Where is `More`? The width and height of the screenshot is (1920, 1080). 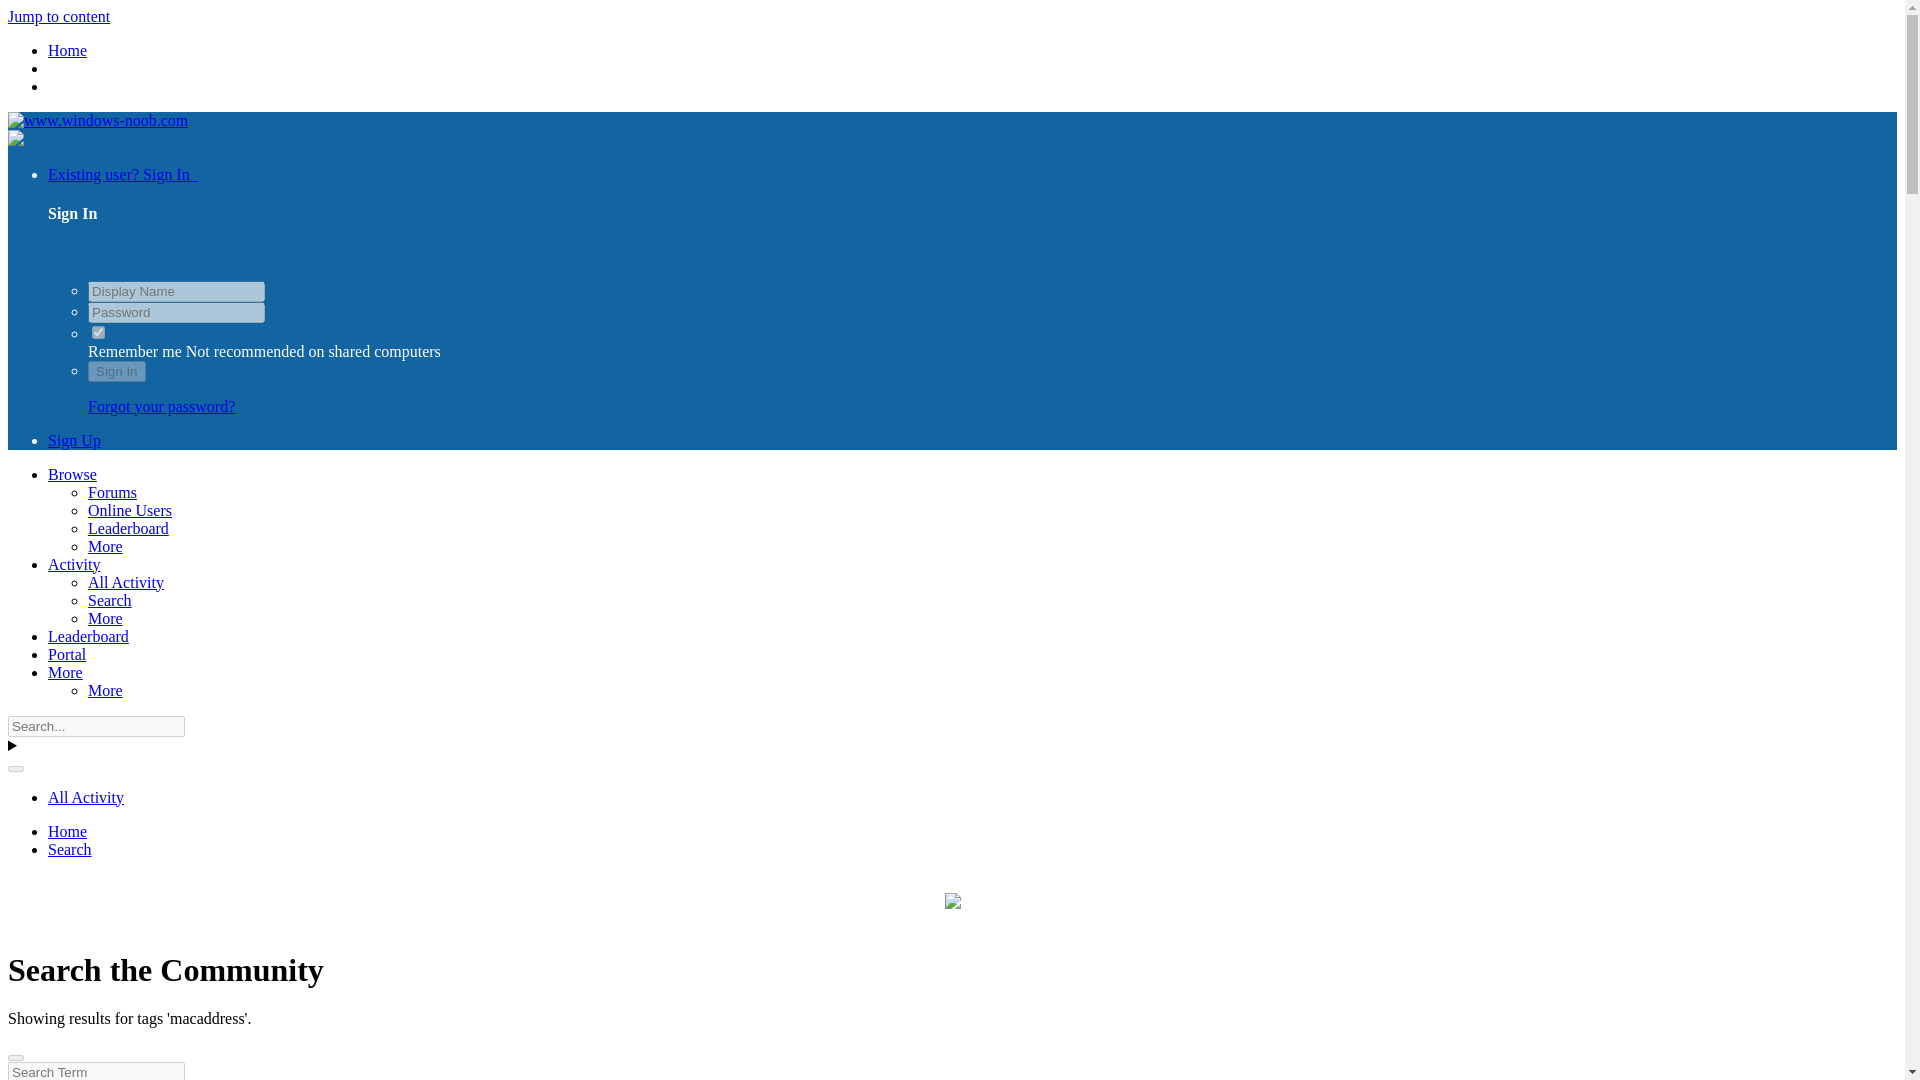
More is located at coordinates (105, 690).